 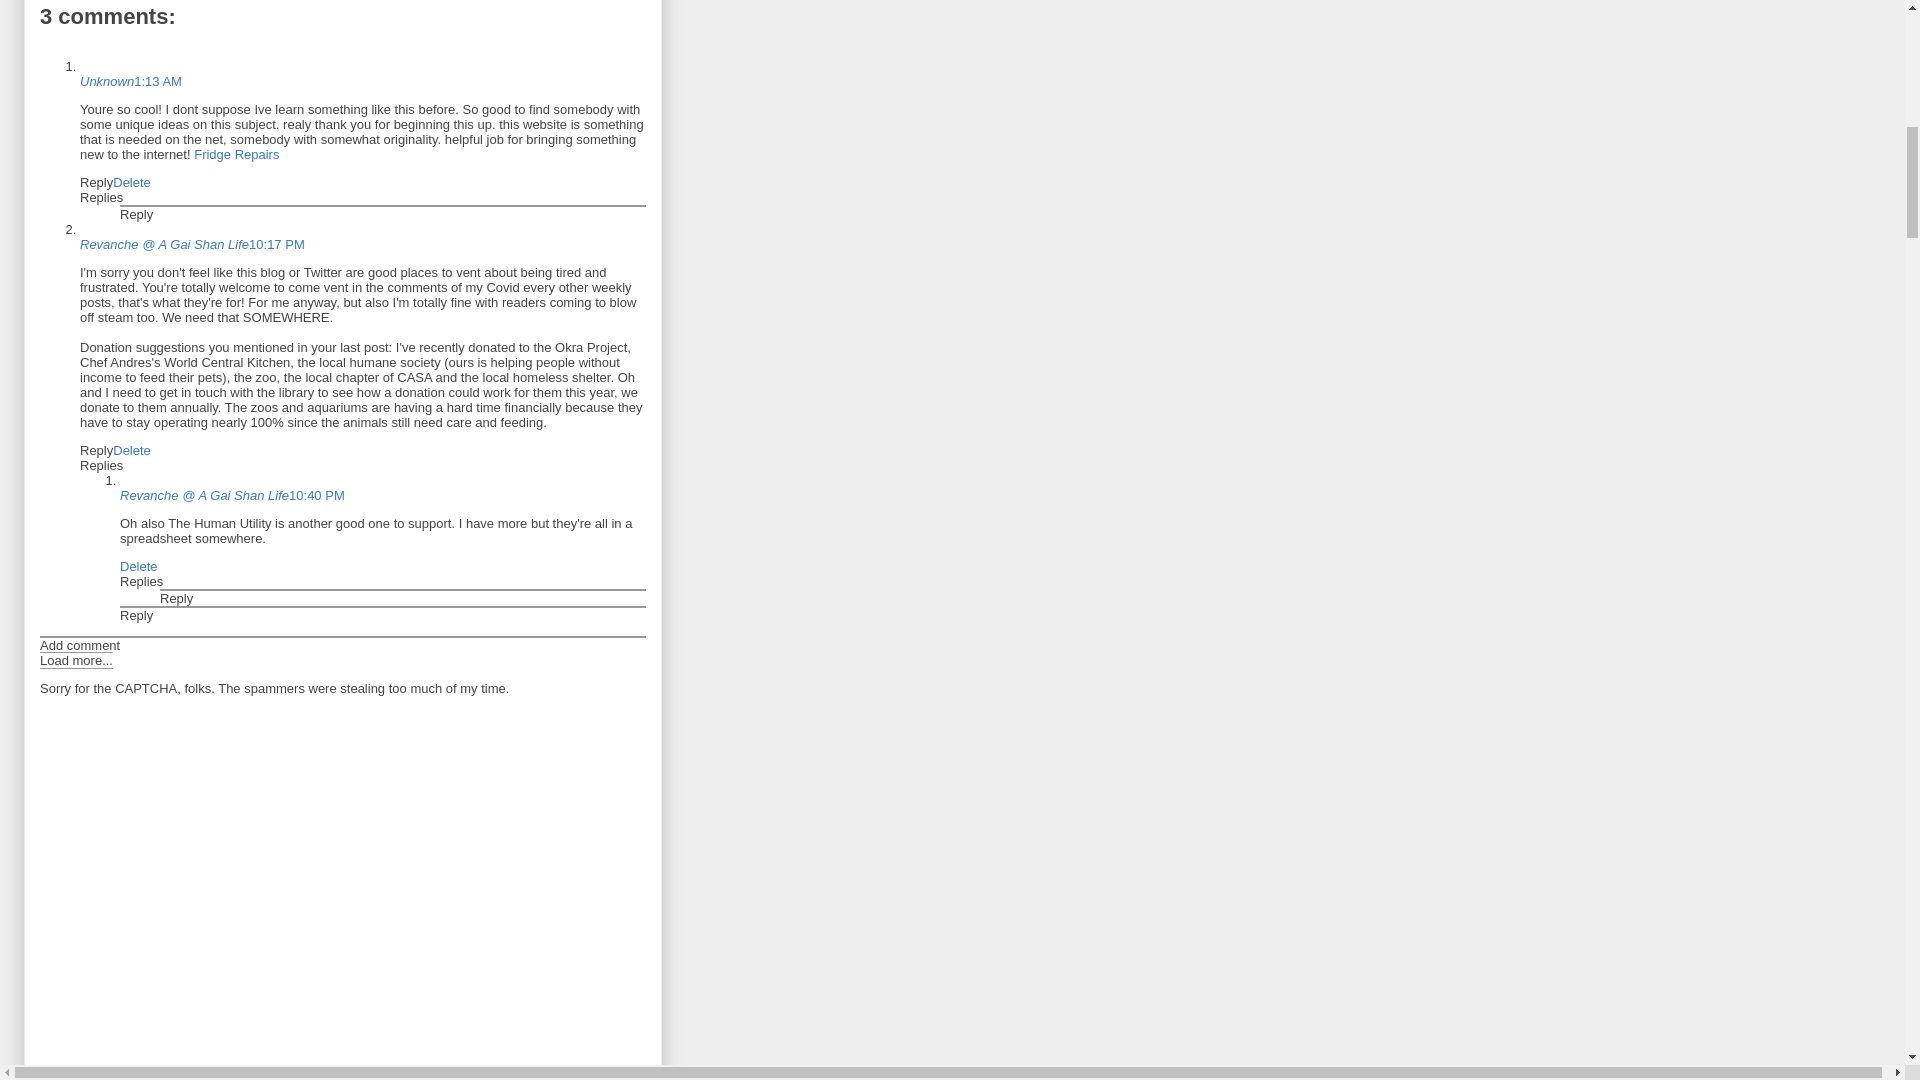 What do you see at coordinates (132, 182) in the screenshot?
I see `Delete` at bounding box center [132, 182].